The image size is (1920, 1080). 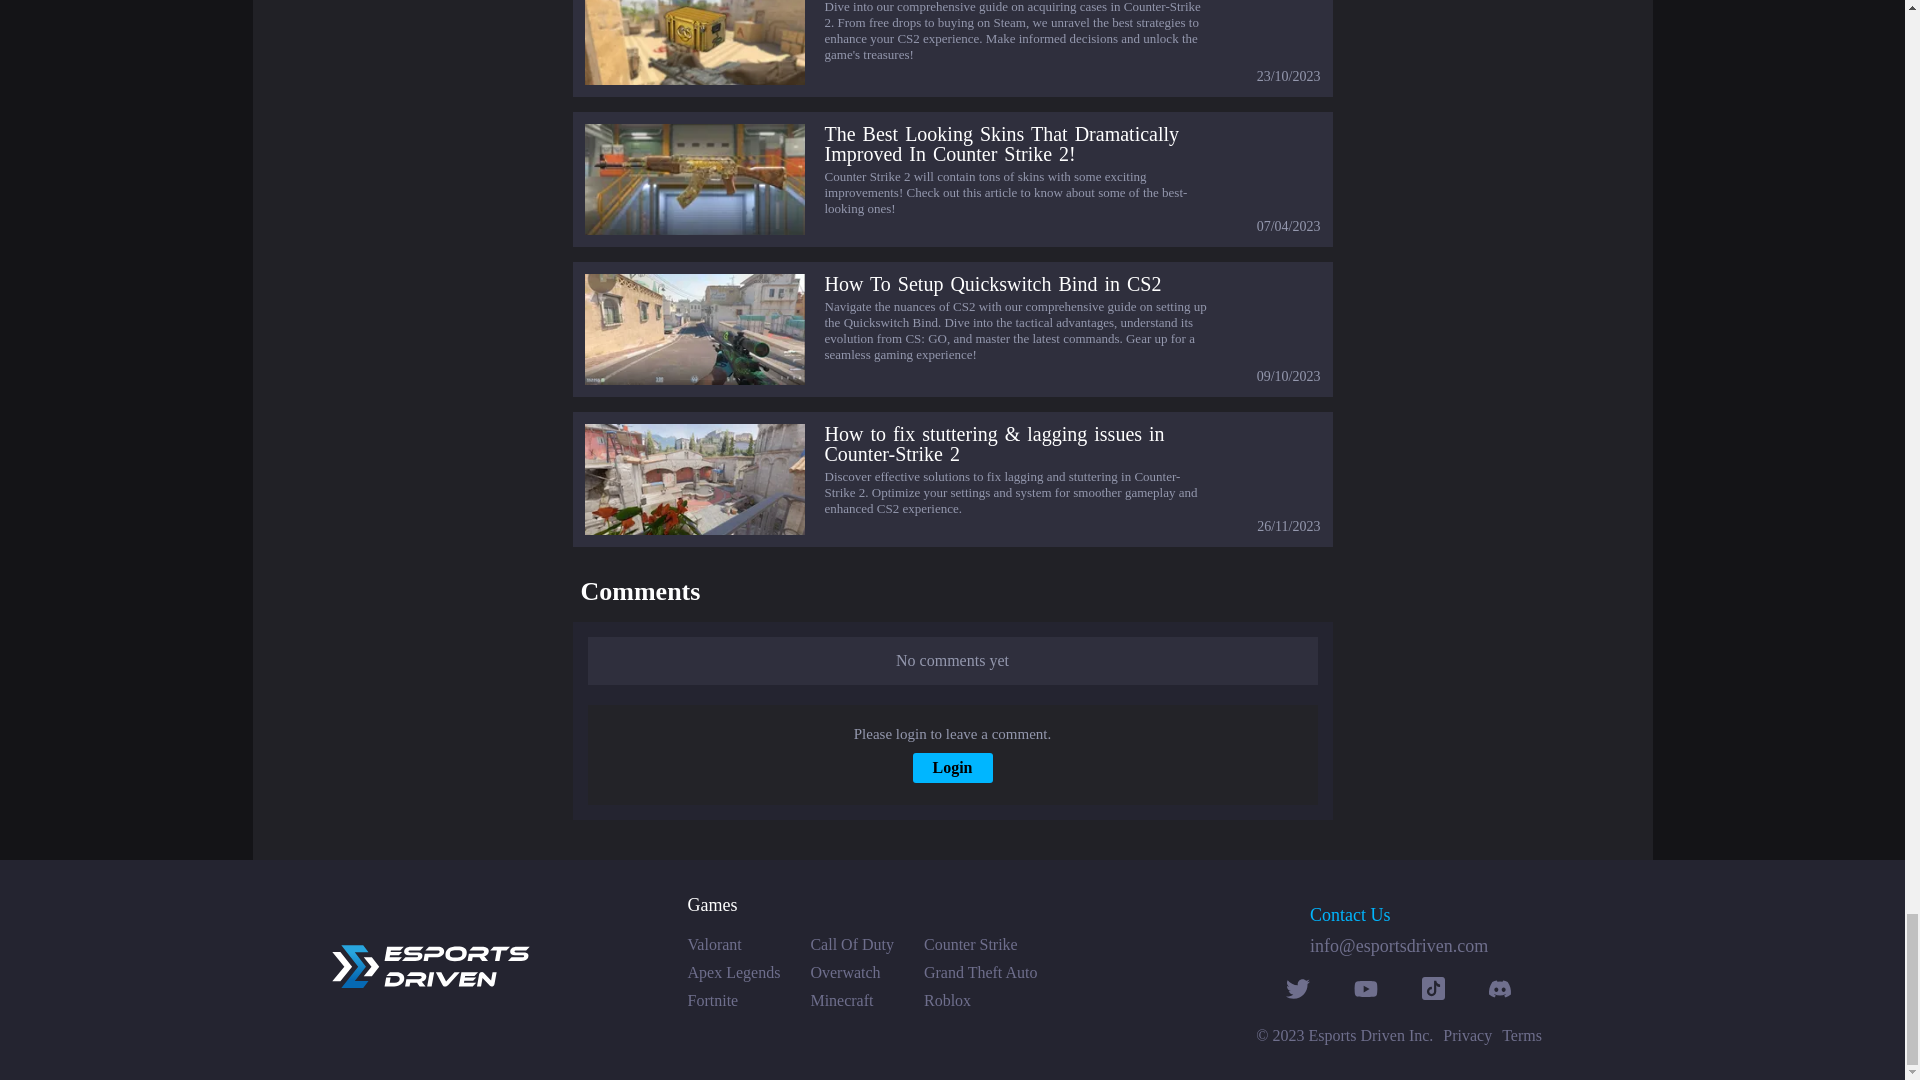 What do you see at coordinates (980, 944) in the screenshot?
I see `Counter Strike` at bounding box center [980, 944].